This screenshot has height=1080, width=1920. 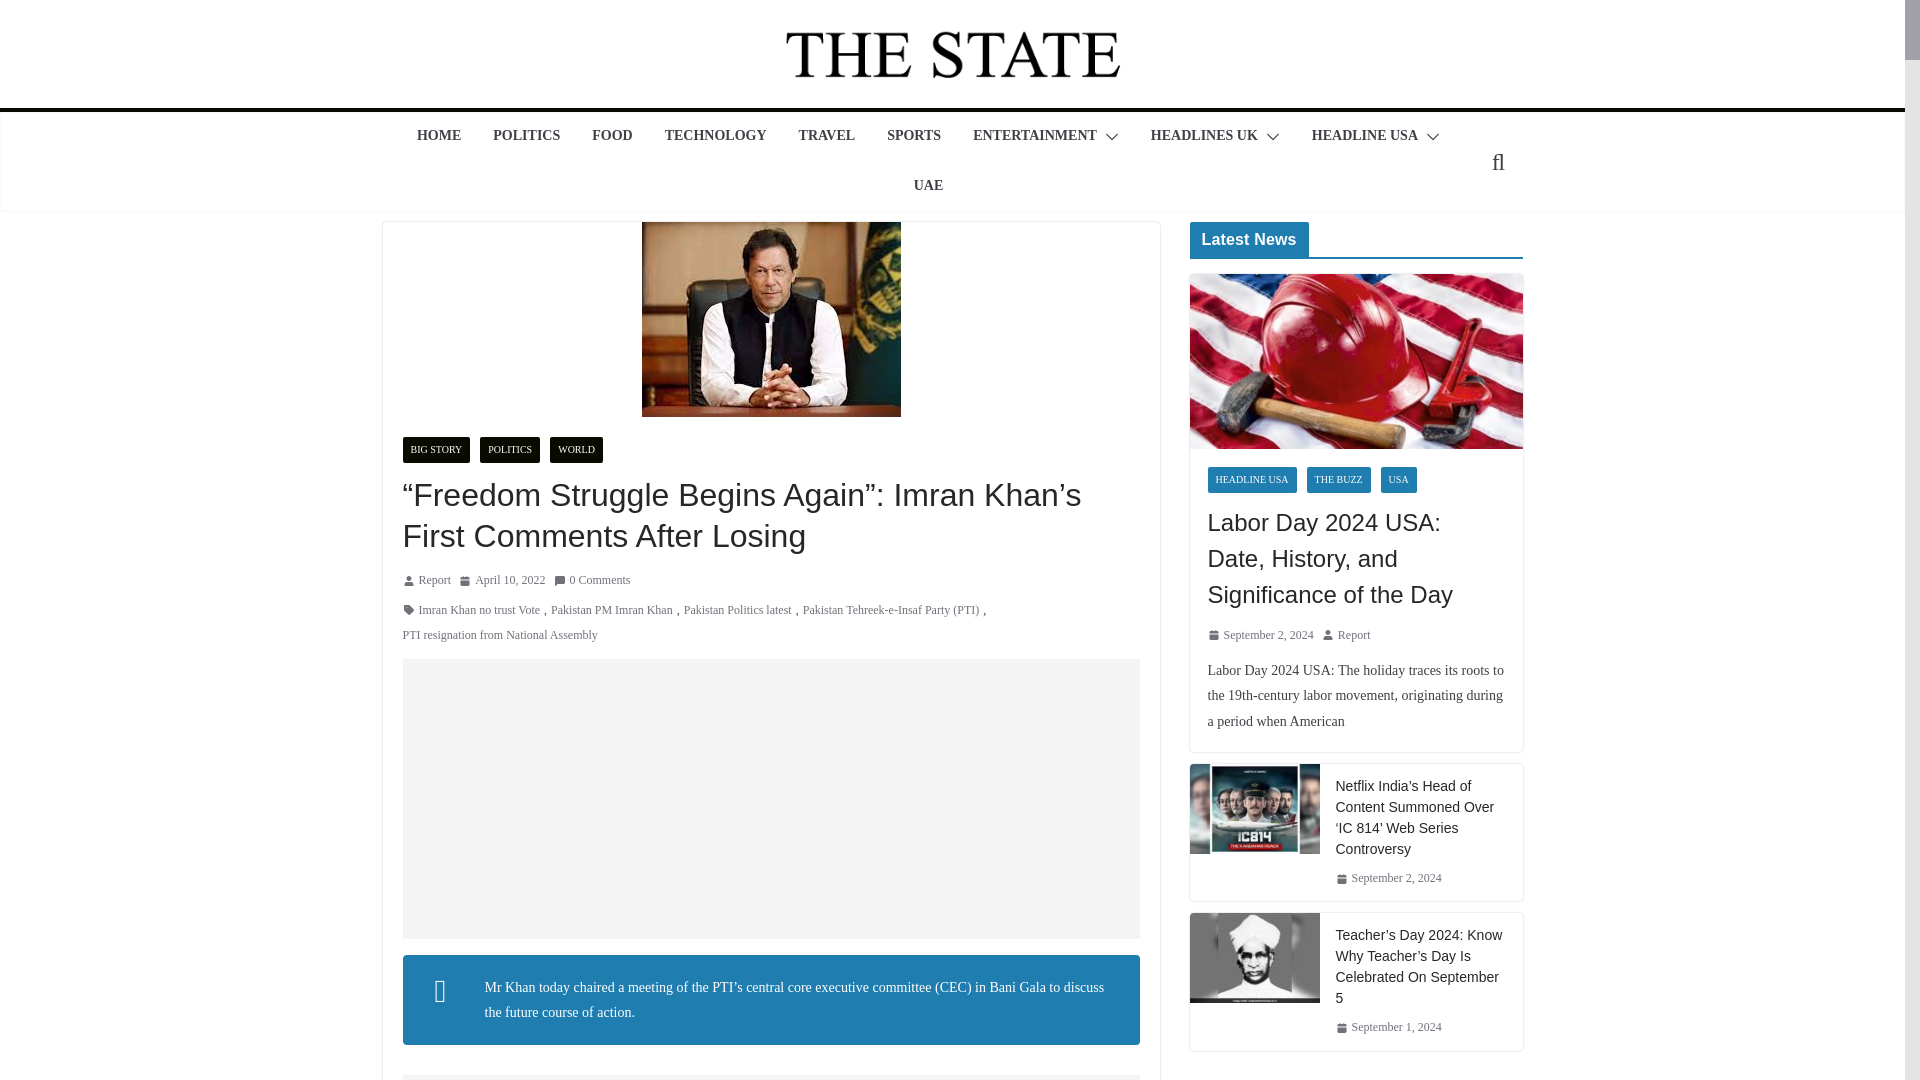 I want to click on Advertisement, so click(x=770, y=798).